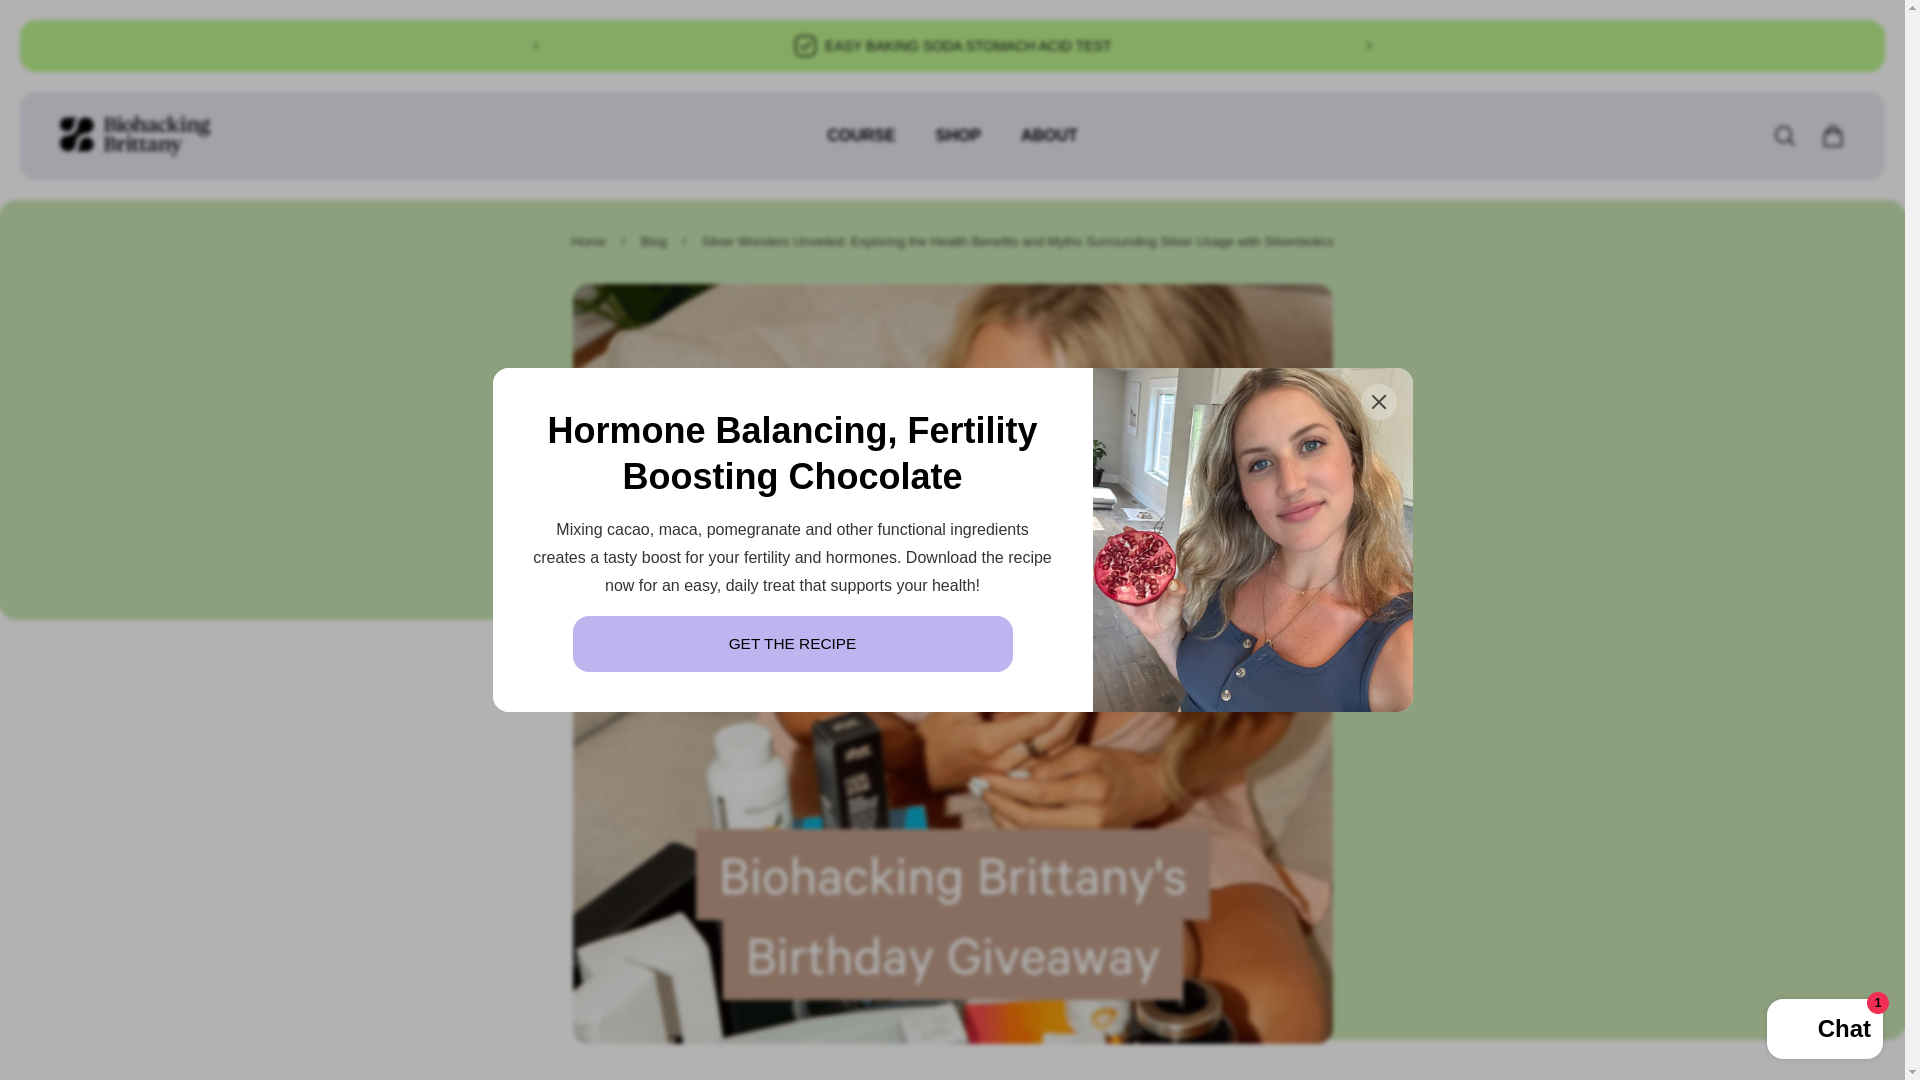 The image size is (1920, 1080). What do you see at coordinates (958, 146) in the screenshot?
I see `SHOP` at bounding box center [958, 146].